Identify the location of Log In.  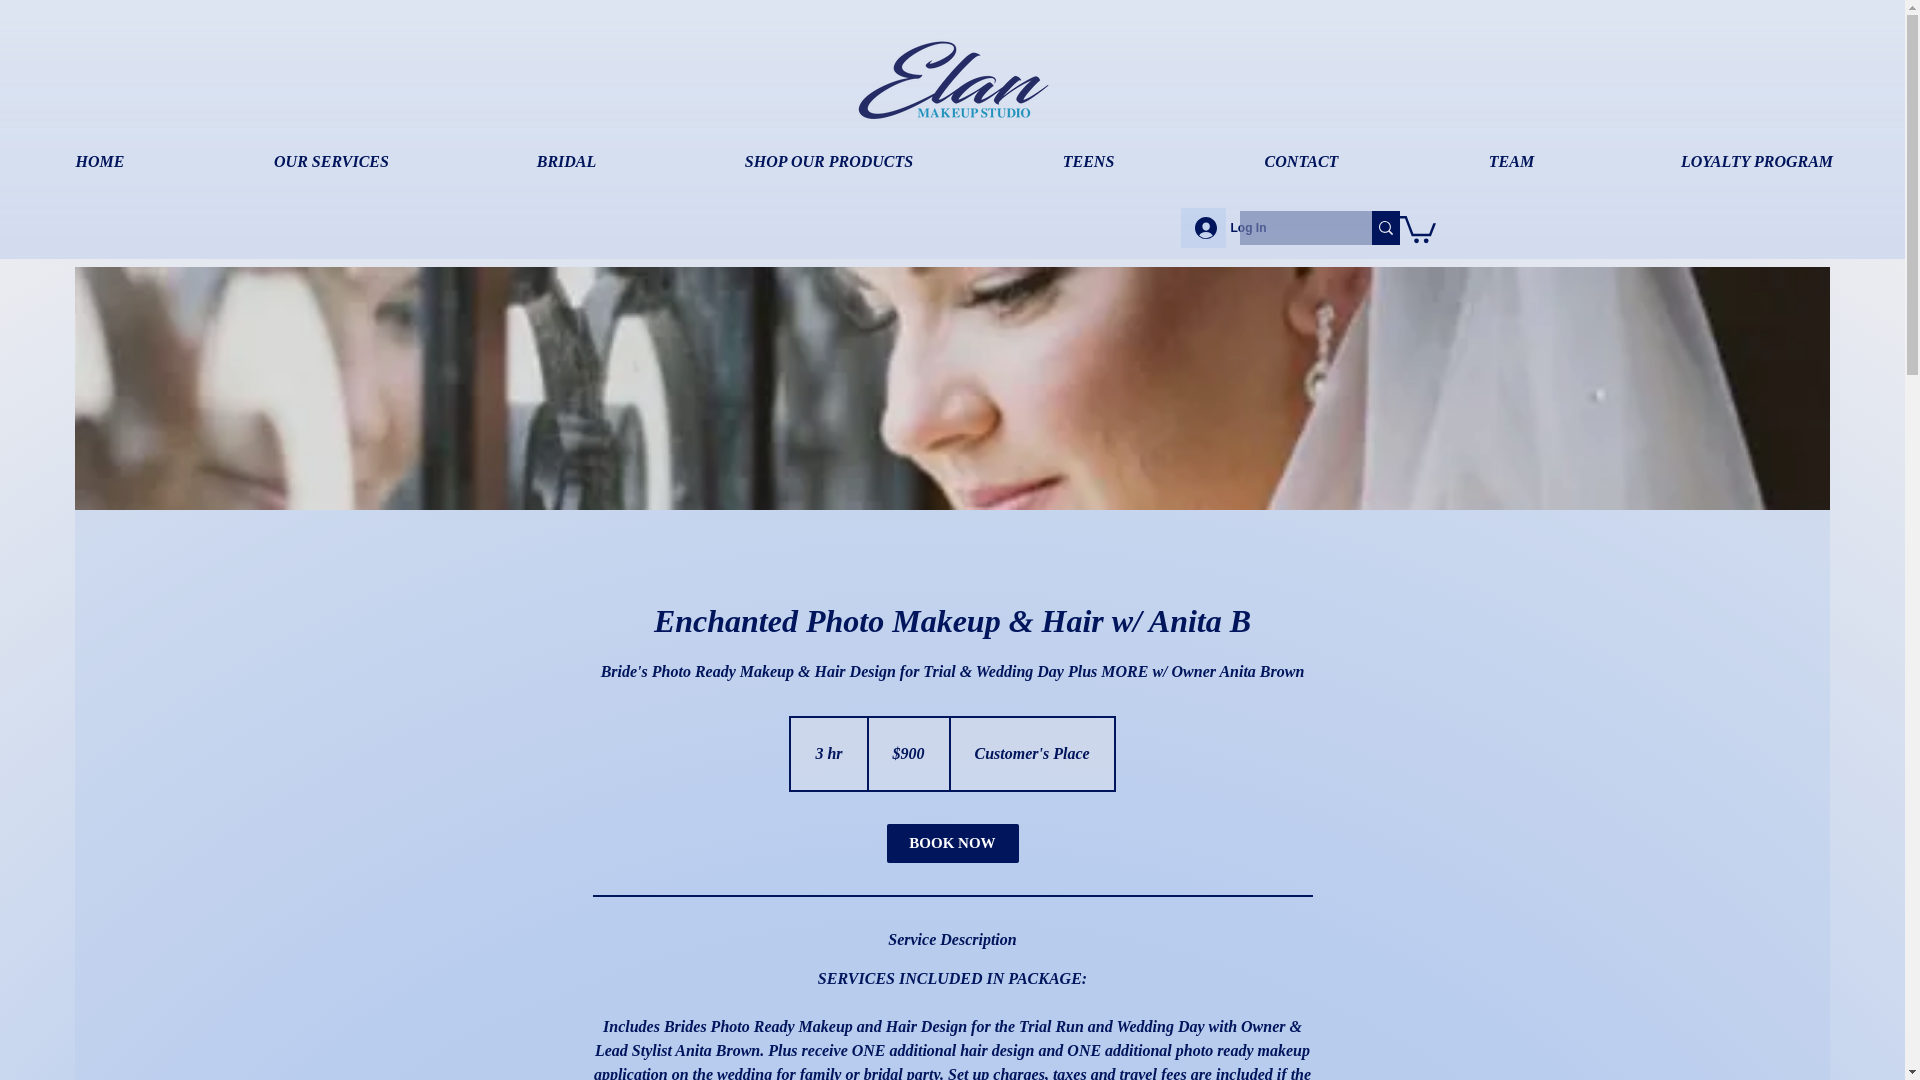
(1202, 228).